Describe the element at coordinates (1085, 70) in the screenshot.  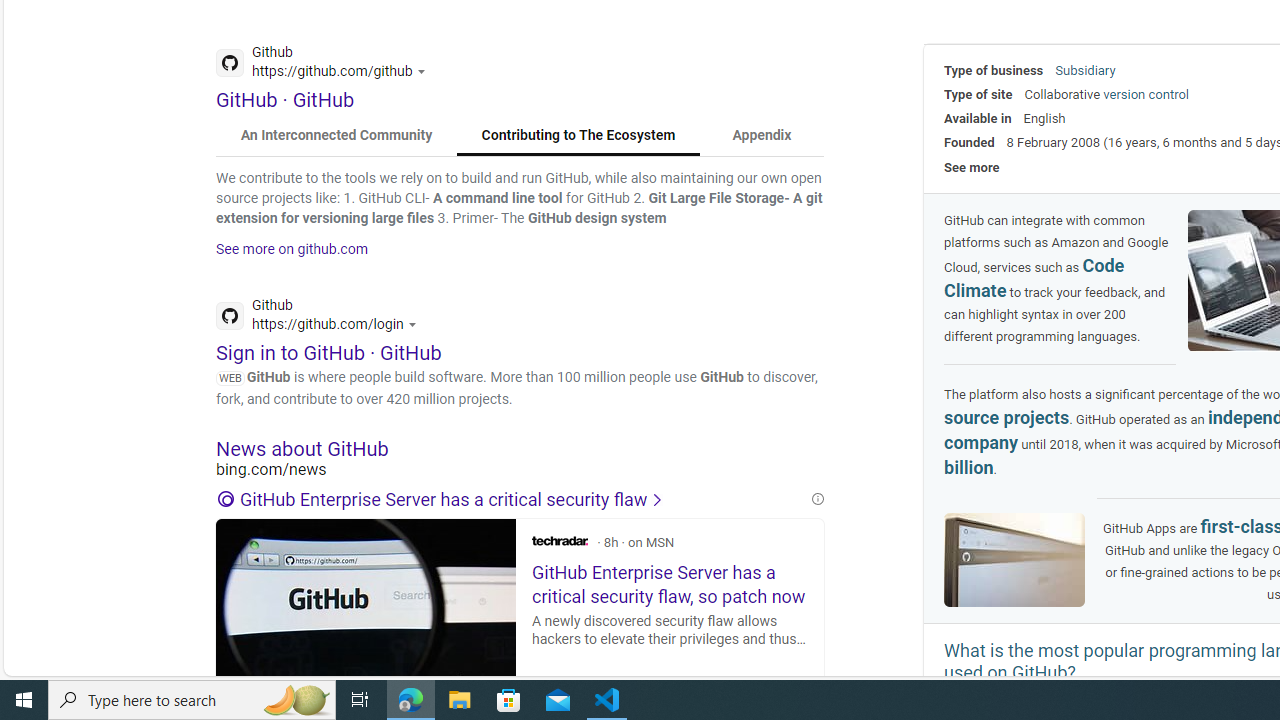
I see `Subsidiary` at that location.